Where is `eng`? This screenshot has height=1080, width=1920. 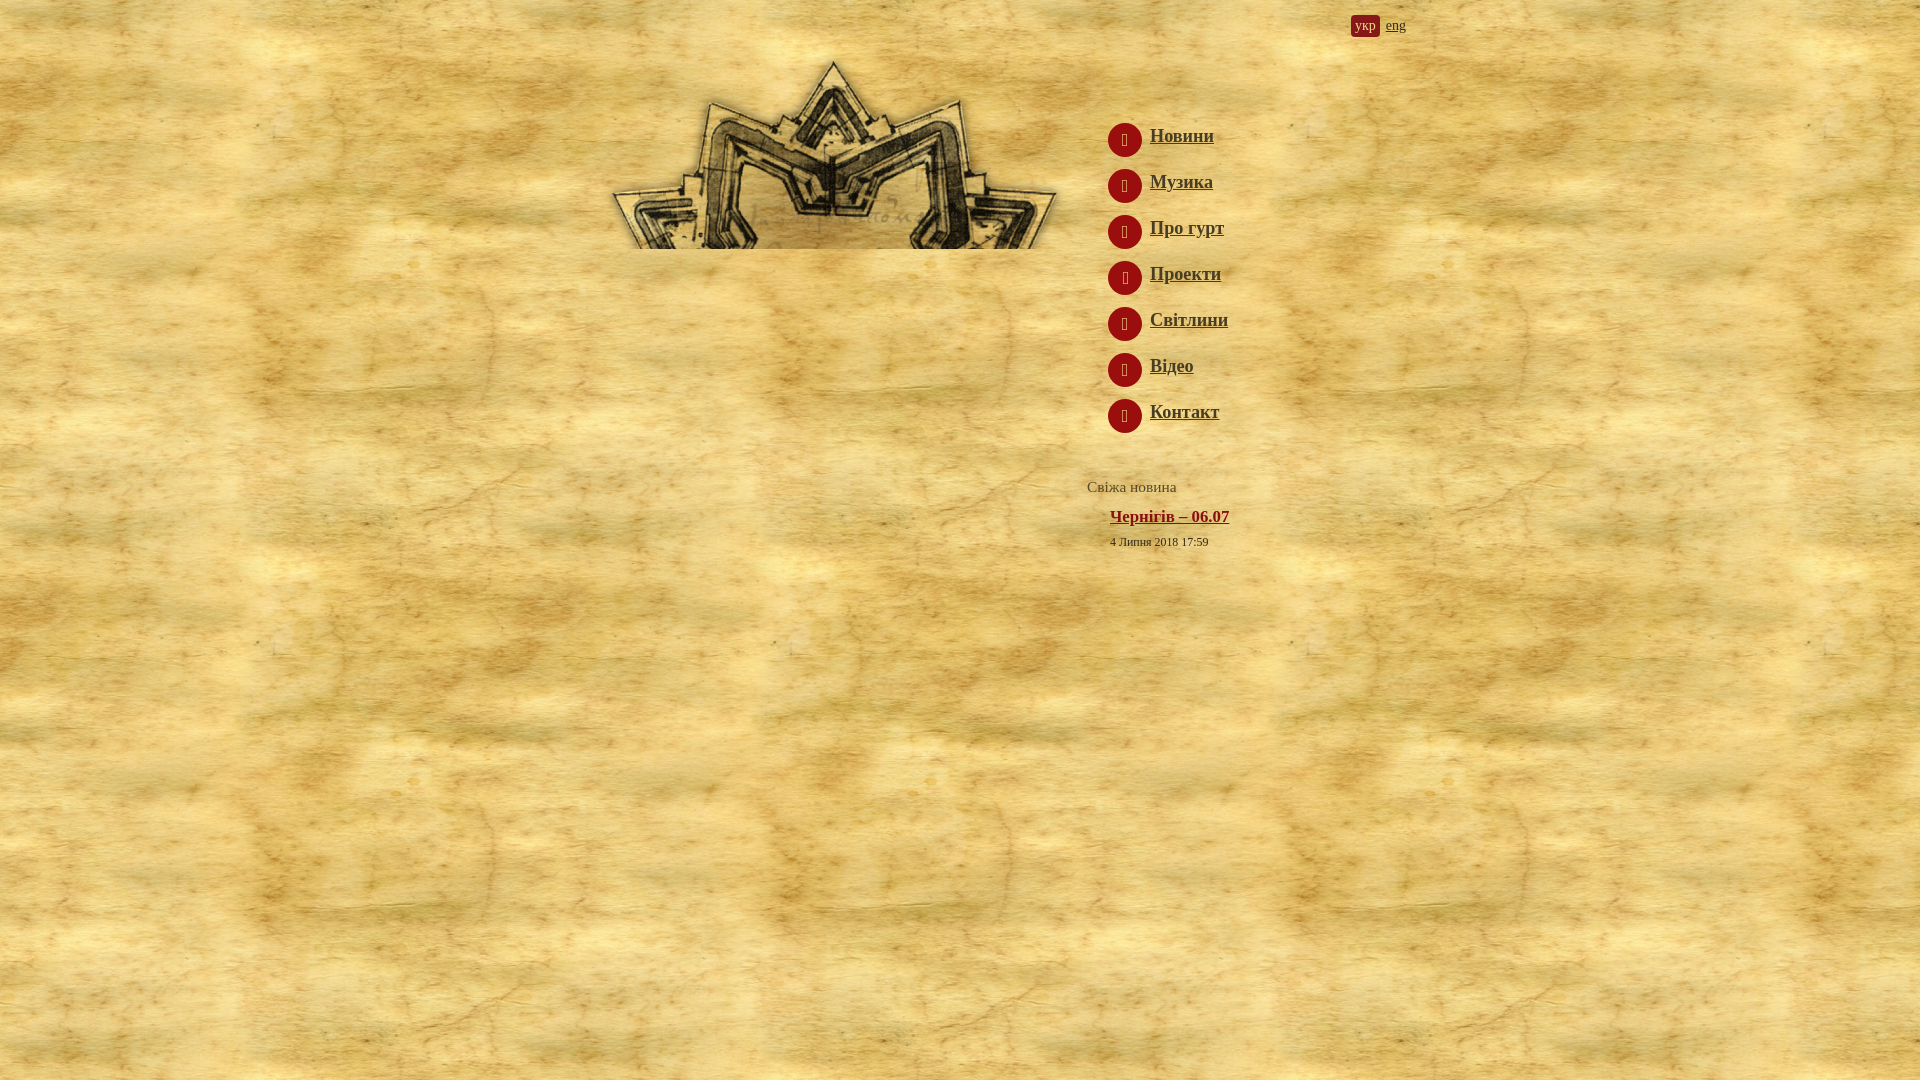
eng is located at coordinates (1396, 26).